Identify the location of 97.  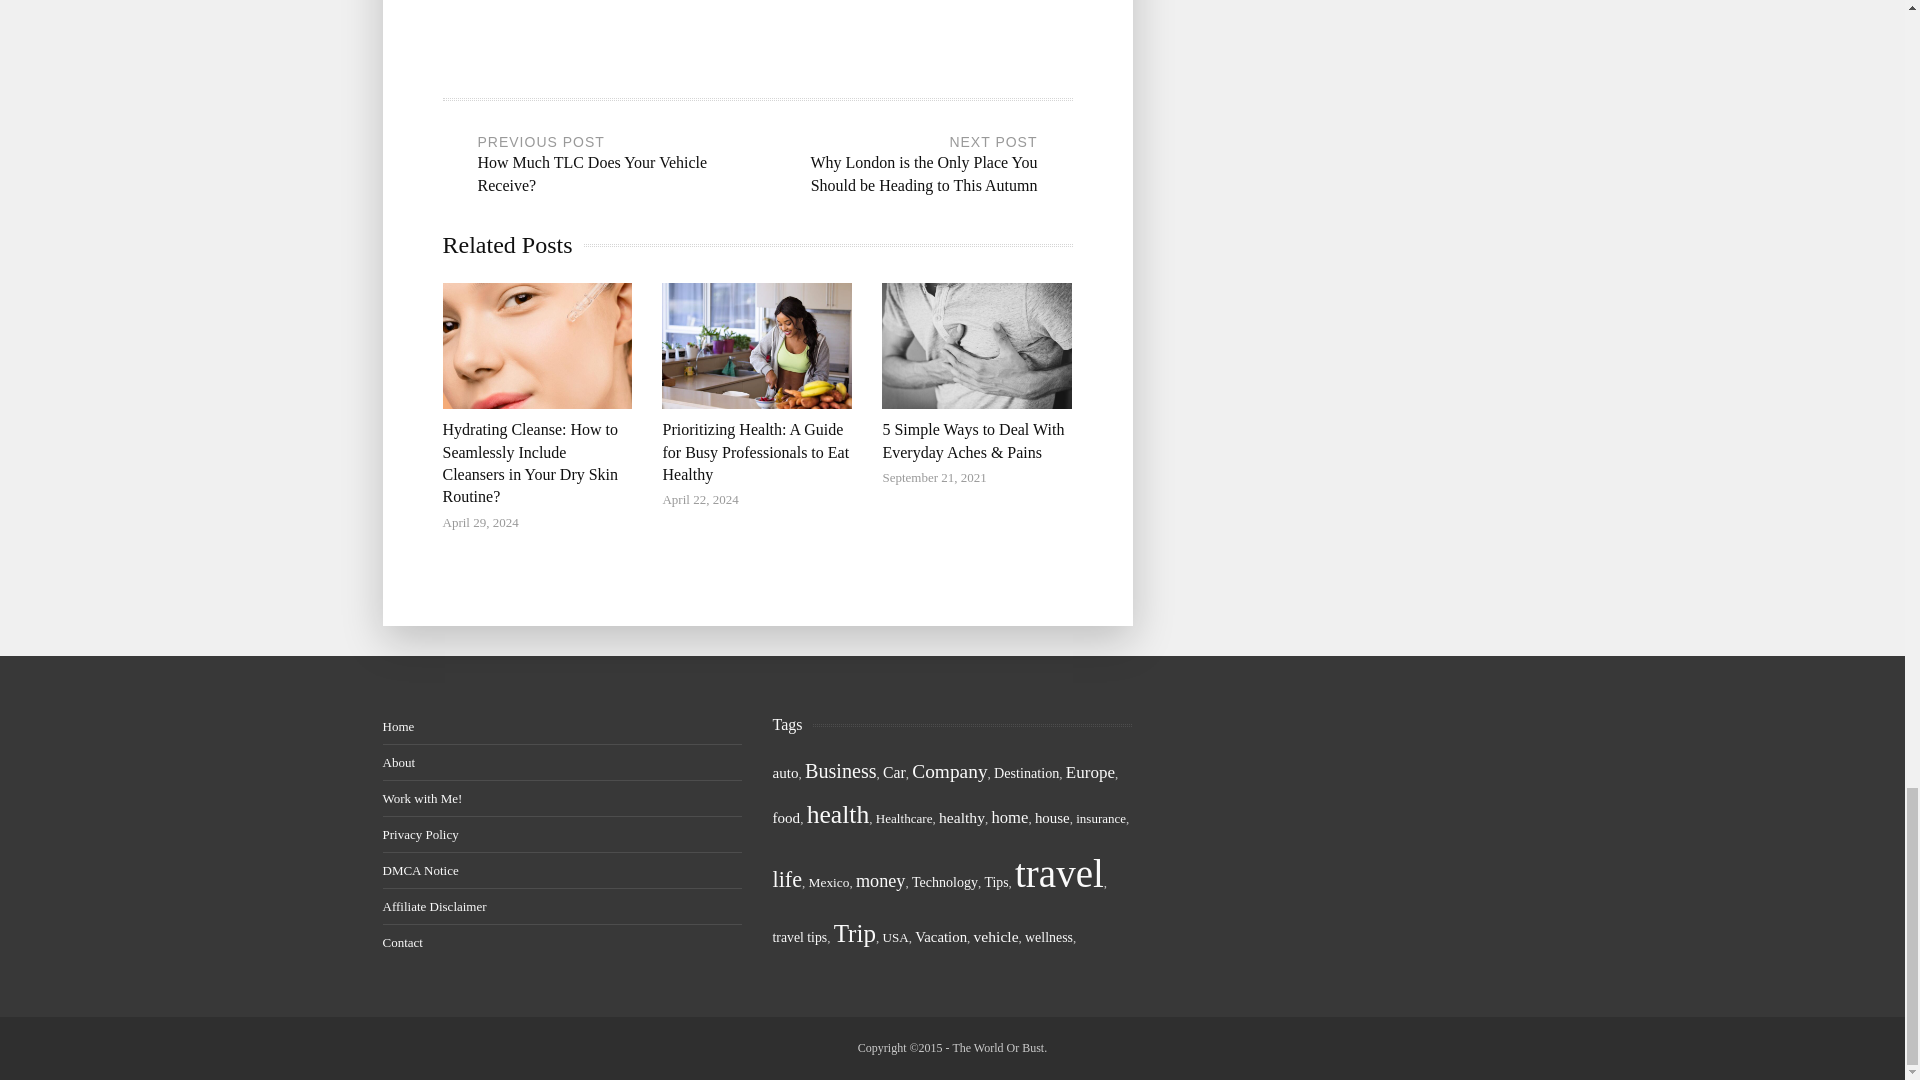
(1090, 772).